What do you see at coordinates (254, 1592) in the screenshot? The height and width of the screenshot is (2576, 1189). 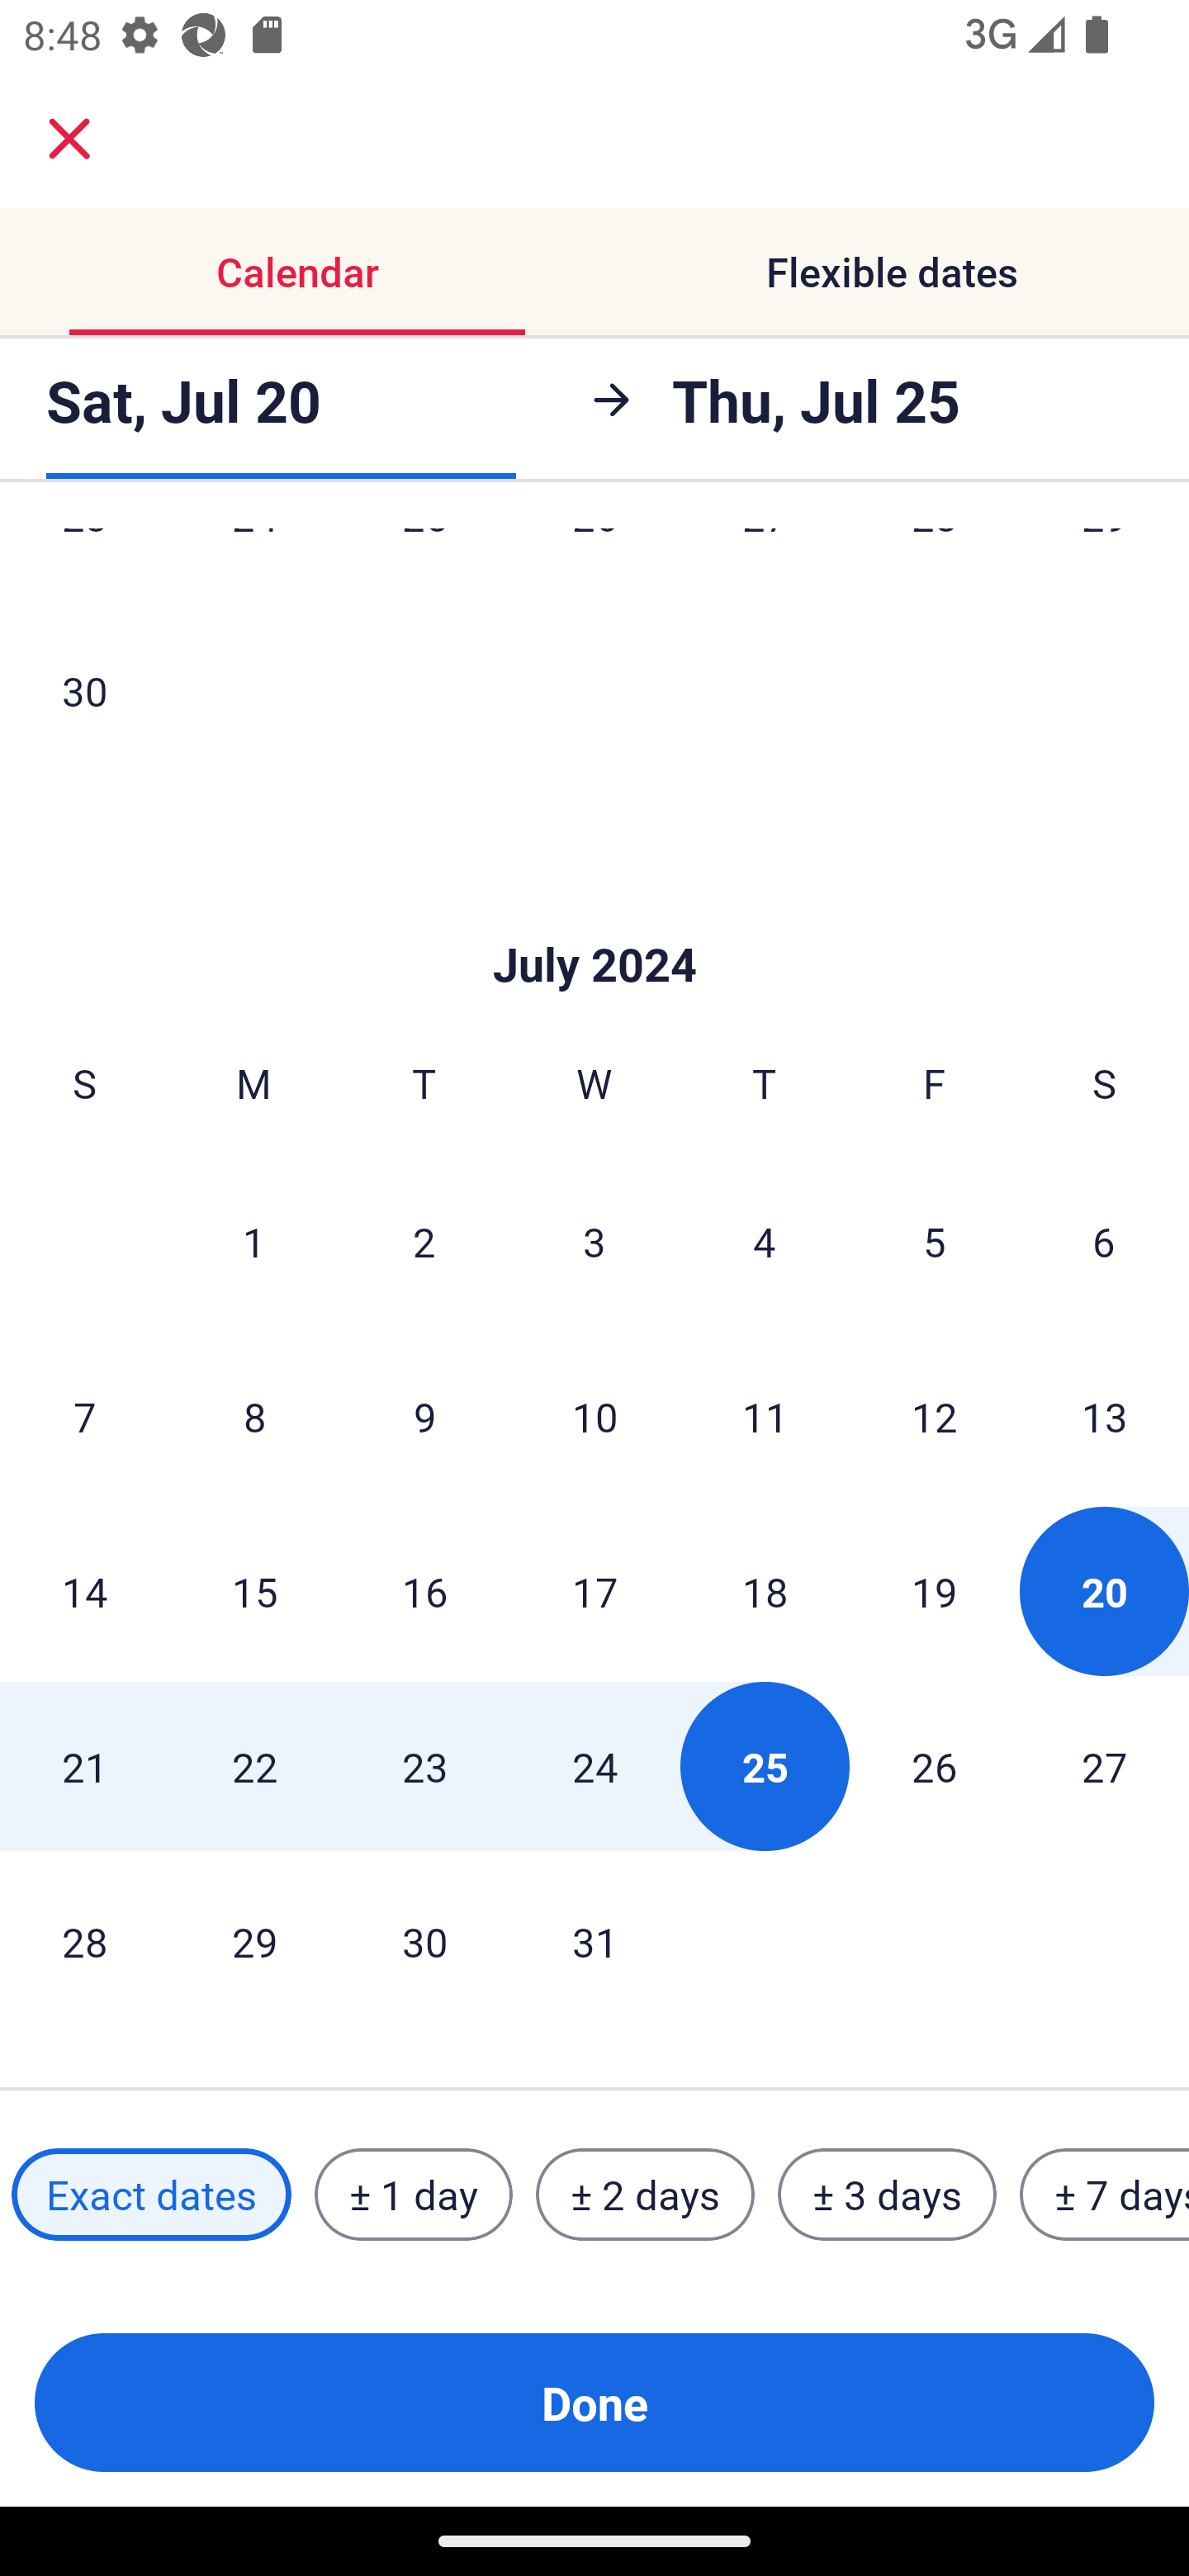 I see `15 Monday, July 15, 2024` at bounding box center [254, 1592].